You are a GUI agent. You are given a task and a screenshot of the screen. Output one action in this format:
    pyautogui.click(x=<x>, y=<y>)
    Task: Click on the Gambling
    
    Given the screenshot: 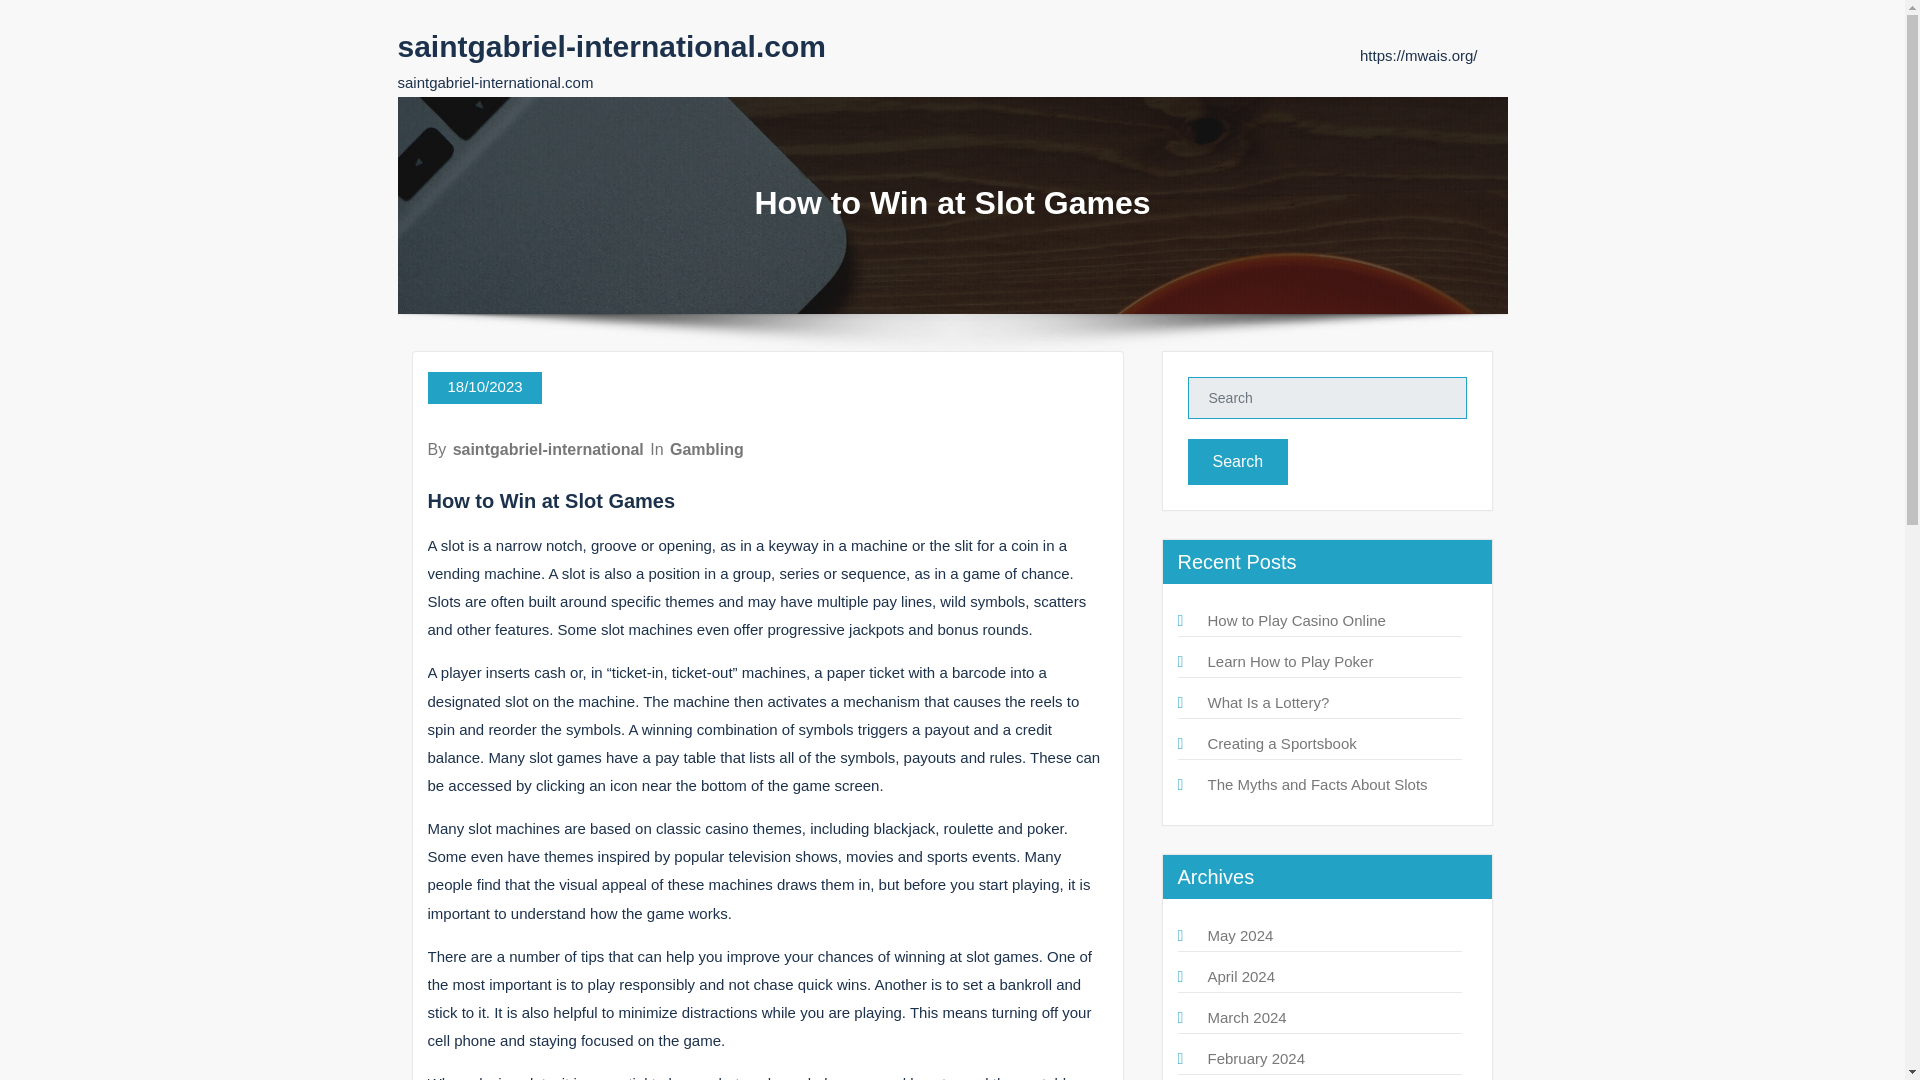 What is the action you would take?
    pyautogui.click(x=707, y=448)
    